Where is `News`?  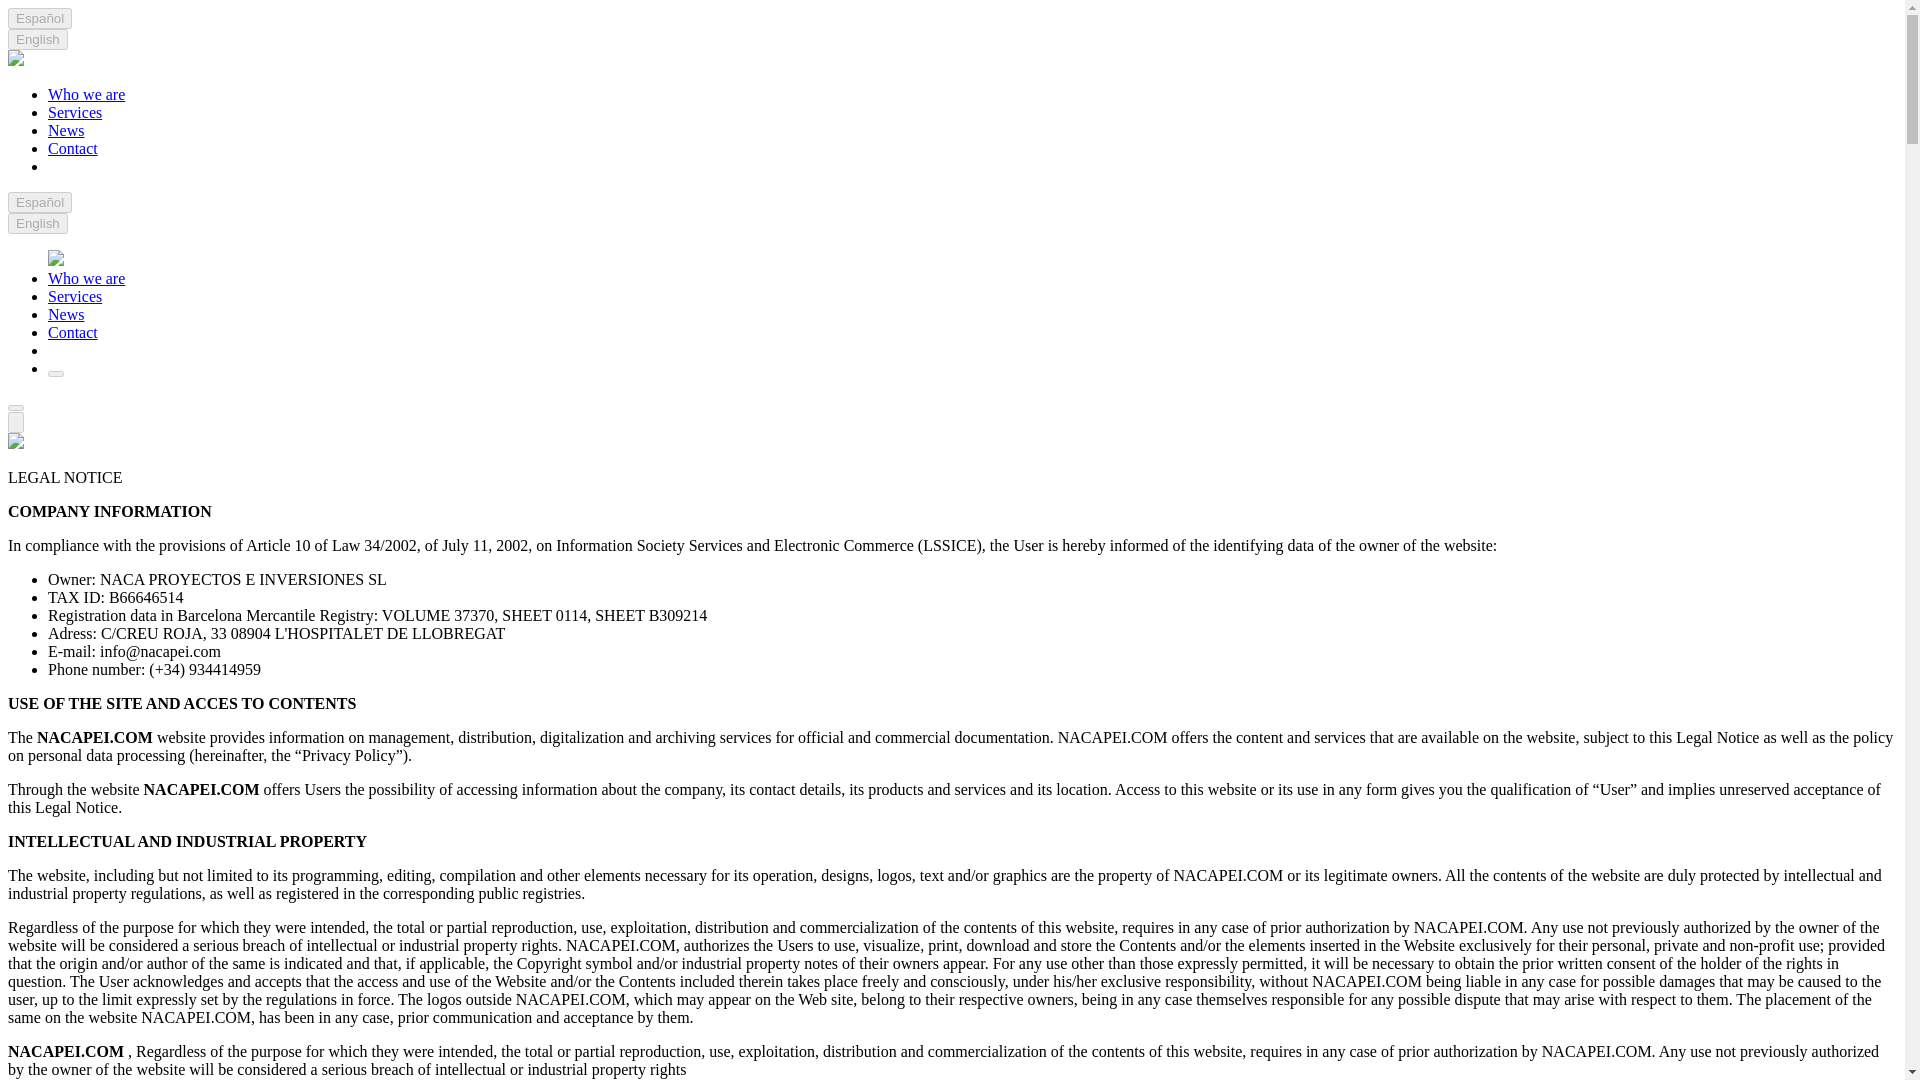
News is located at coordinates (66, 314).